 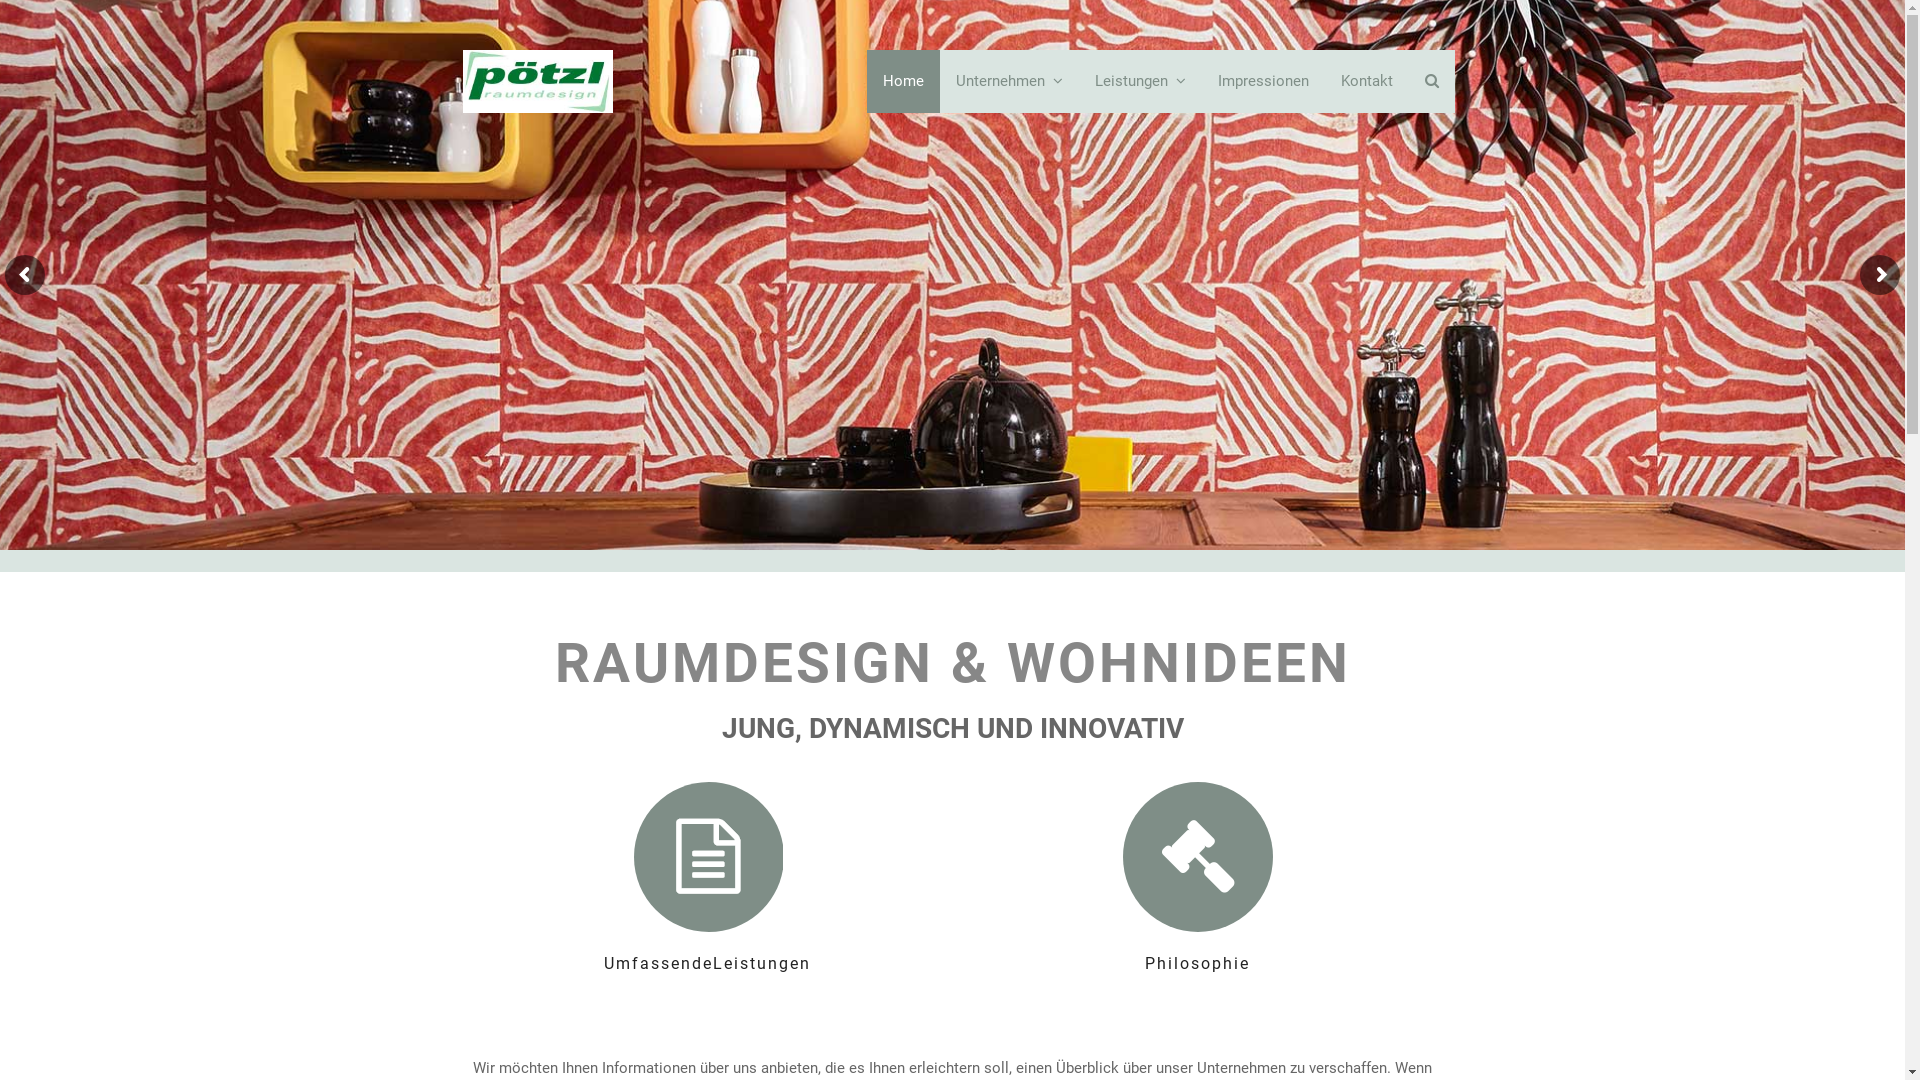 I want to click on Unternehmen, so click(x=1010, y=82).